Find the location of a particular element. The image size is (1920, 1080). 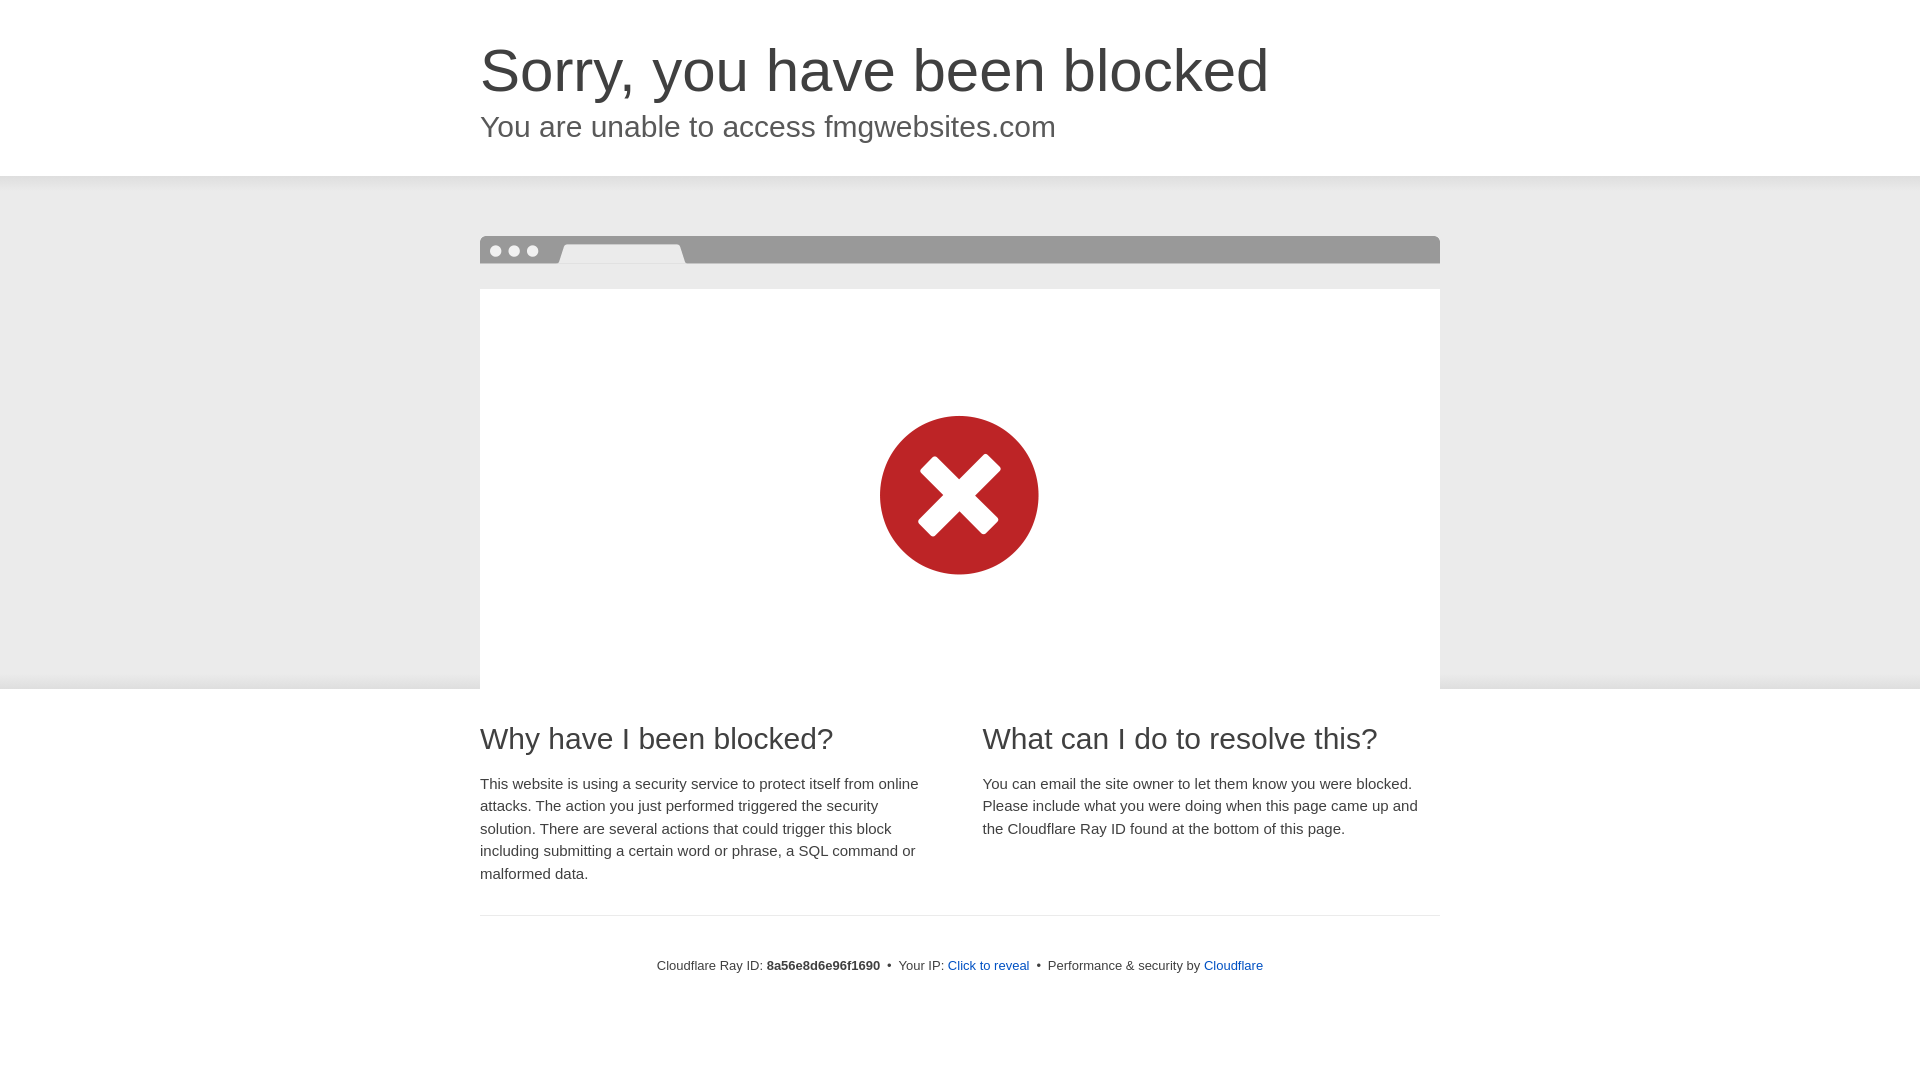

Click to reveal is located at coordinates (988, 966).